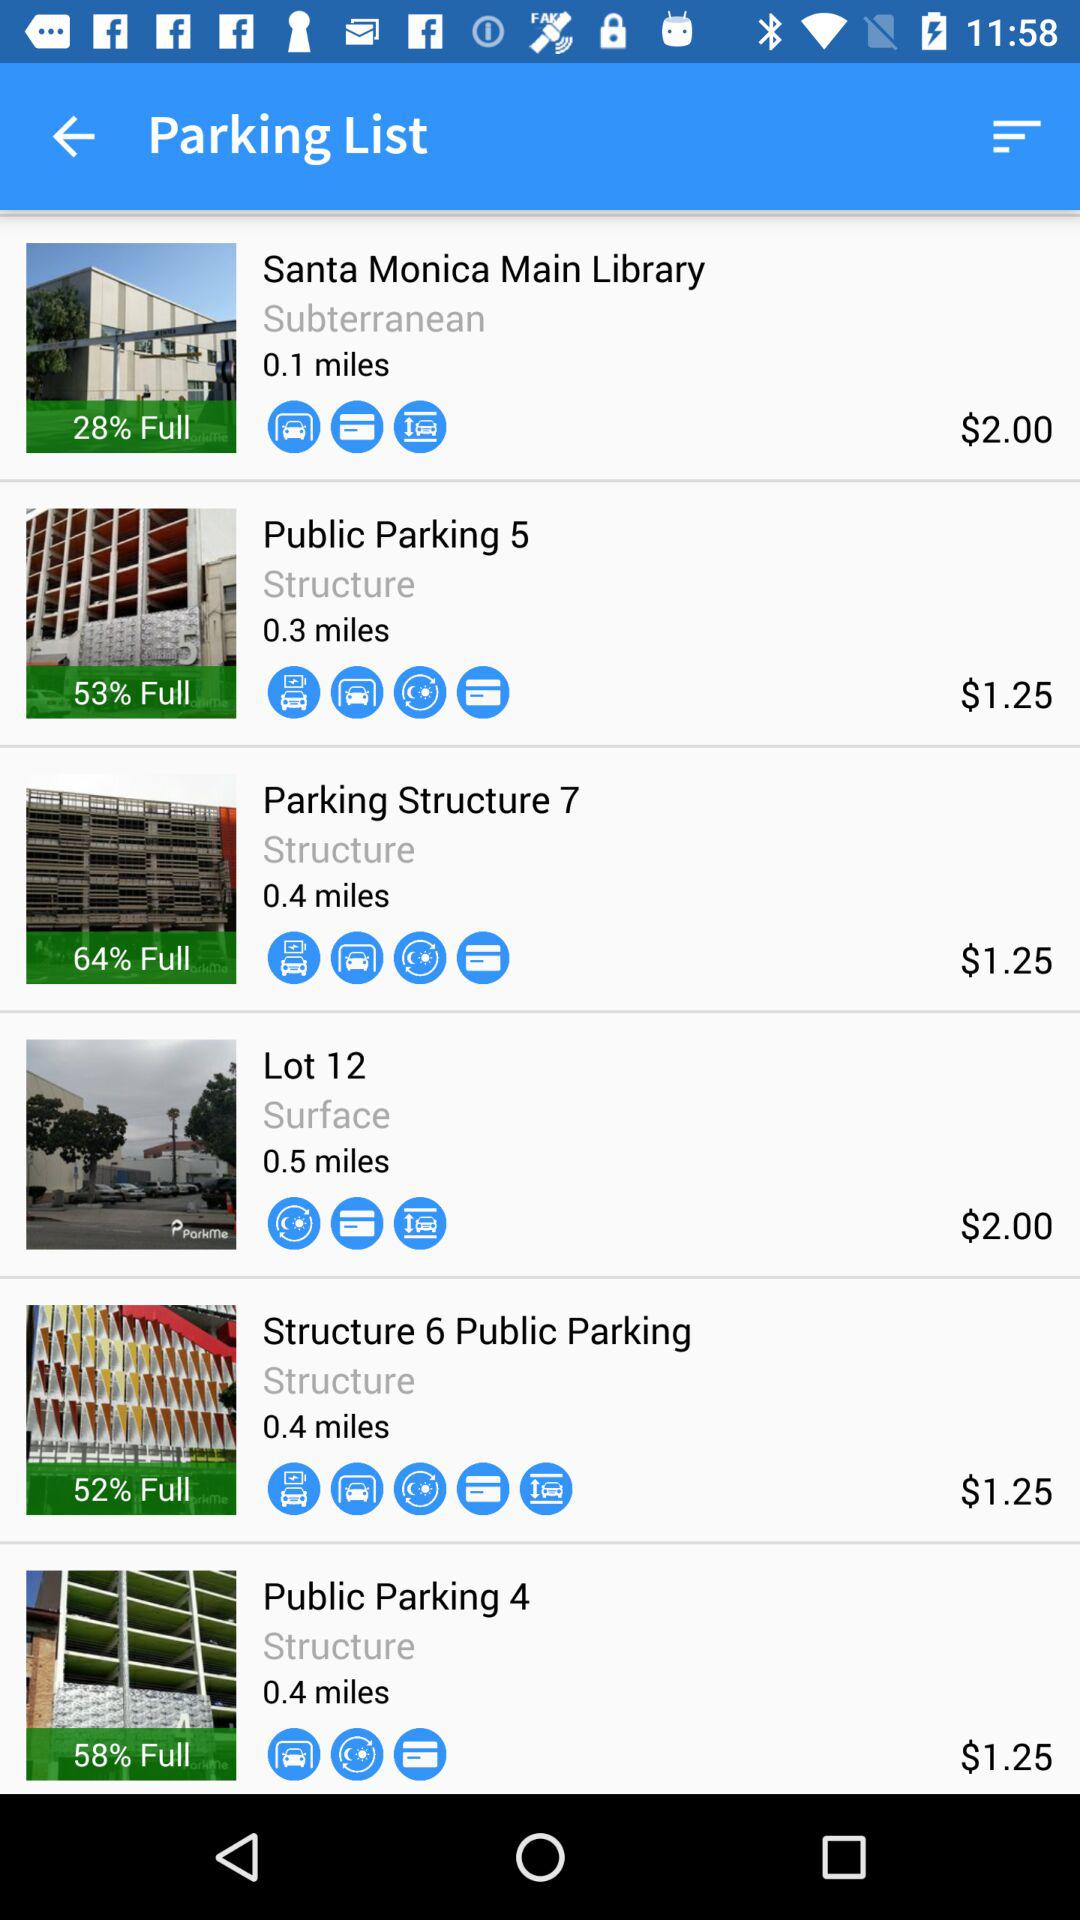 The image size is (1080, 1920). Describe the element at coordinates (326, 1113) in the screenshot. I see `launch surface` at that location.